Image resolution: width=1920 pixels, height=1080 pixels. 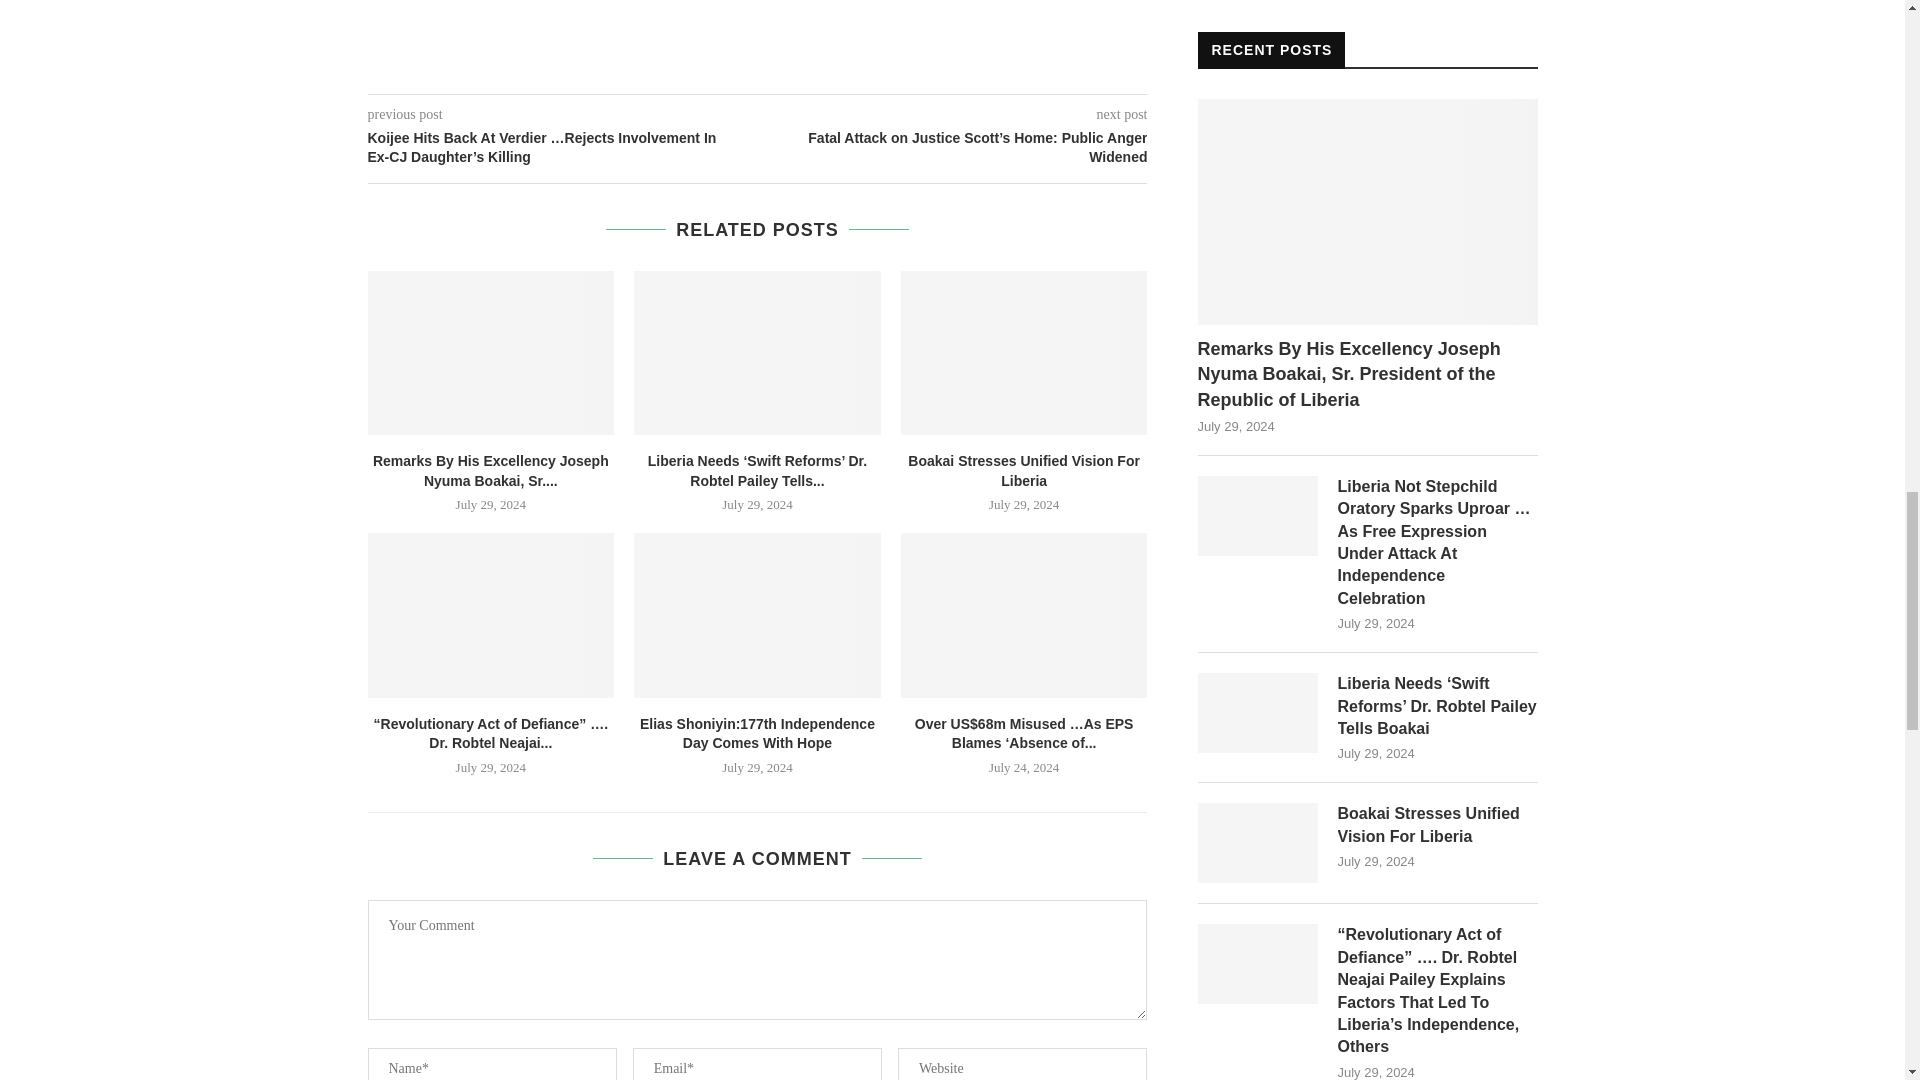 What do you see at coordinates (757, 614) in the screenshot?
I see `Elias Shoniyin:177th Independence Day Comes With Hope` at bounding box center [757, 614].